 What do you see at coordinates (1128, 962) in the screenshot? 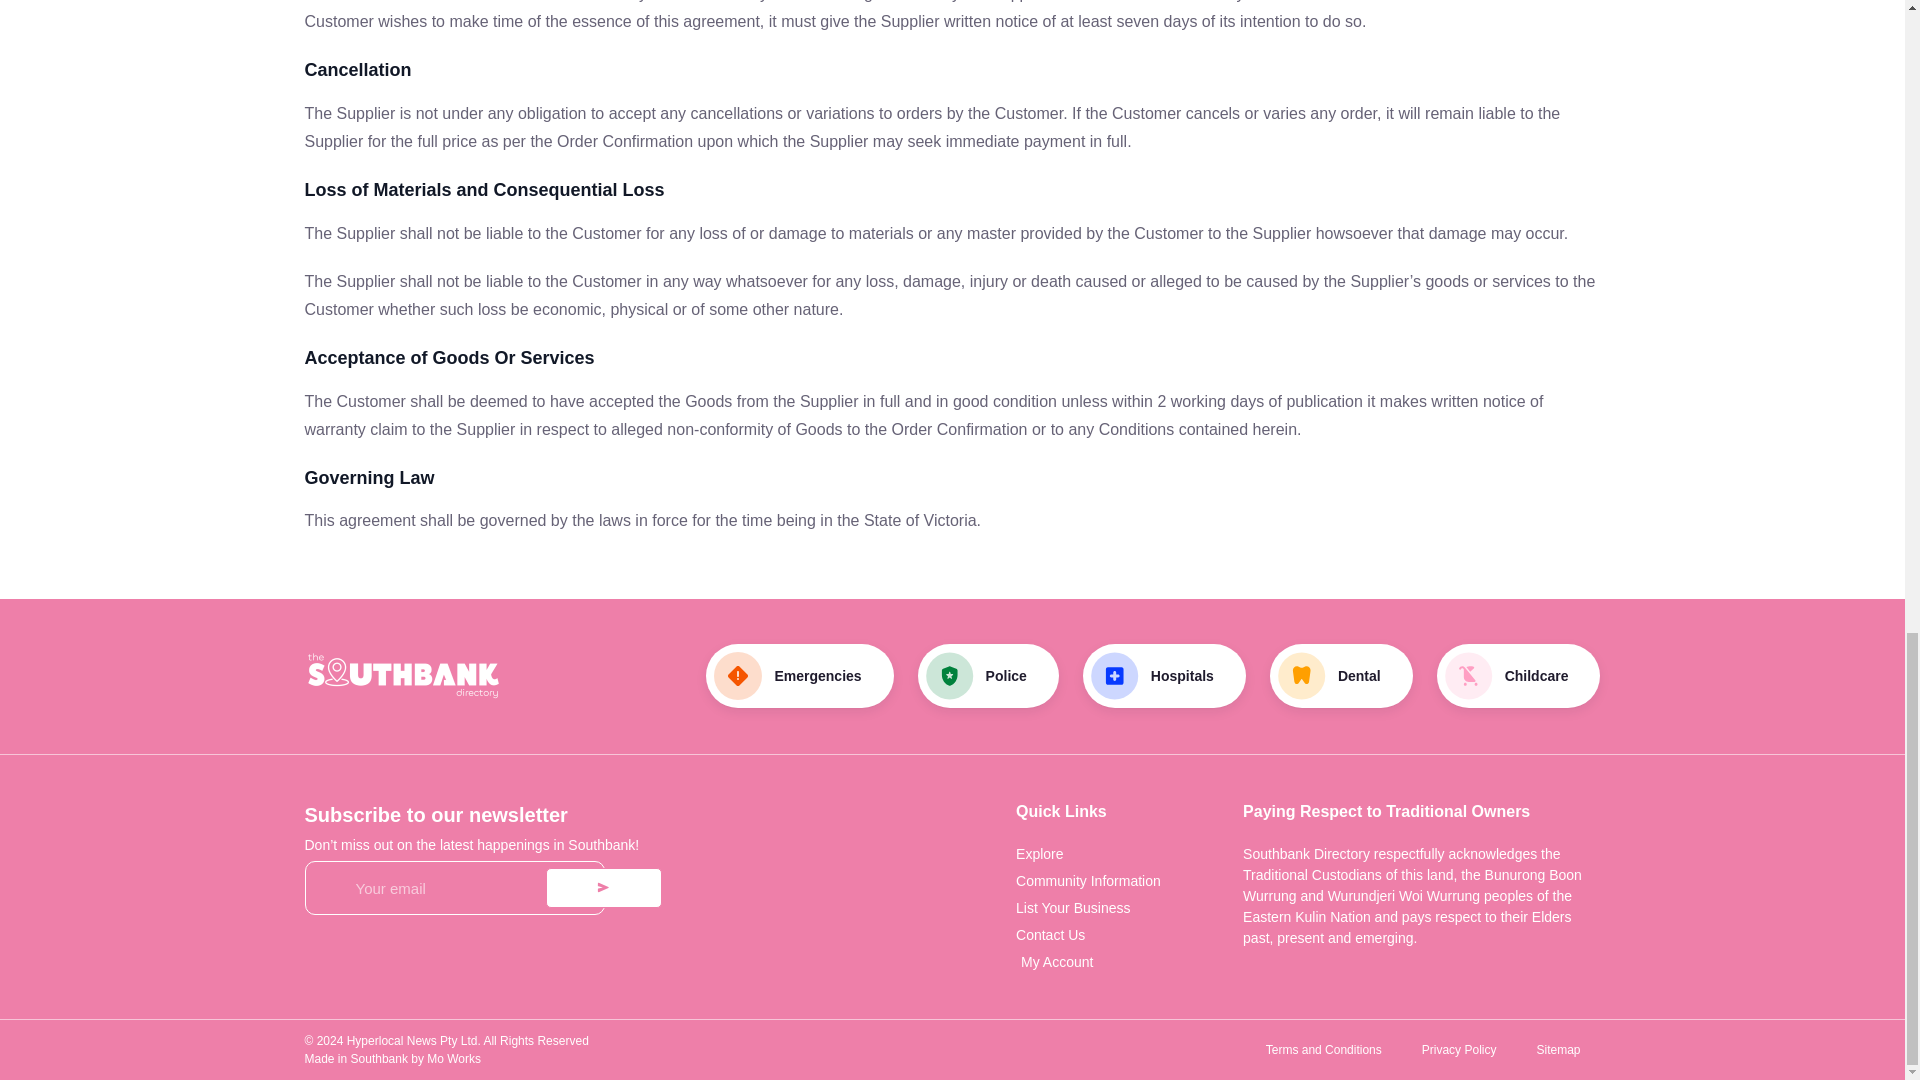
I see `My Account` at bounding box center [1128, 962].